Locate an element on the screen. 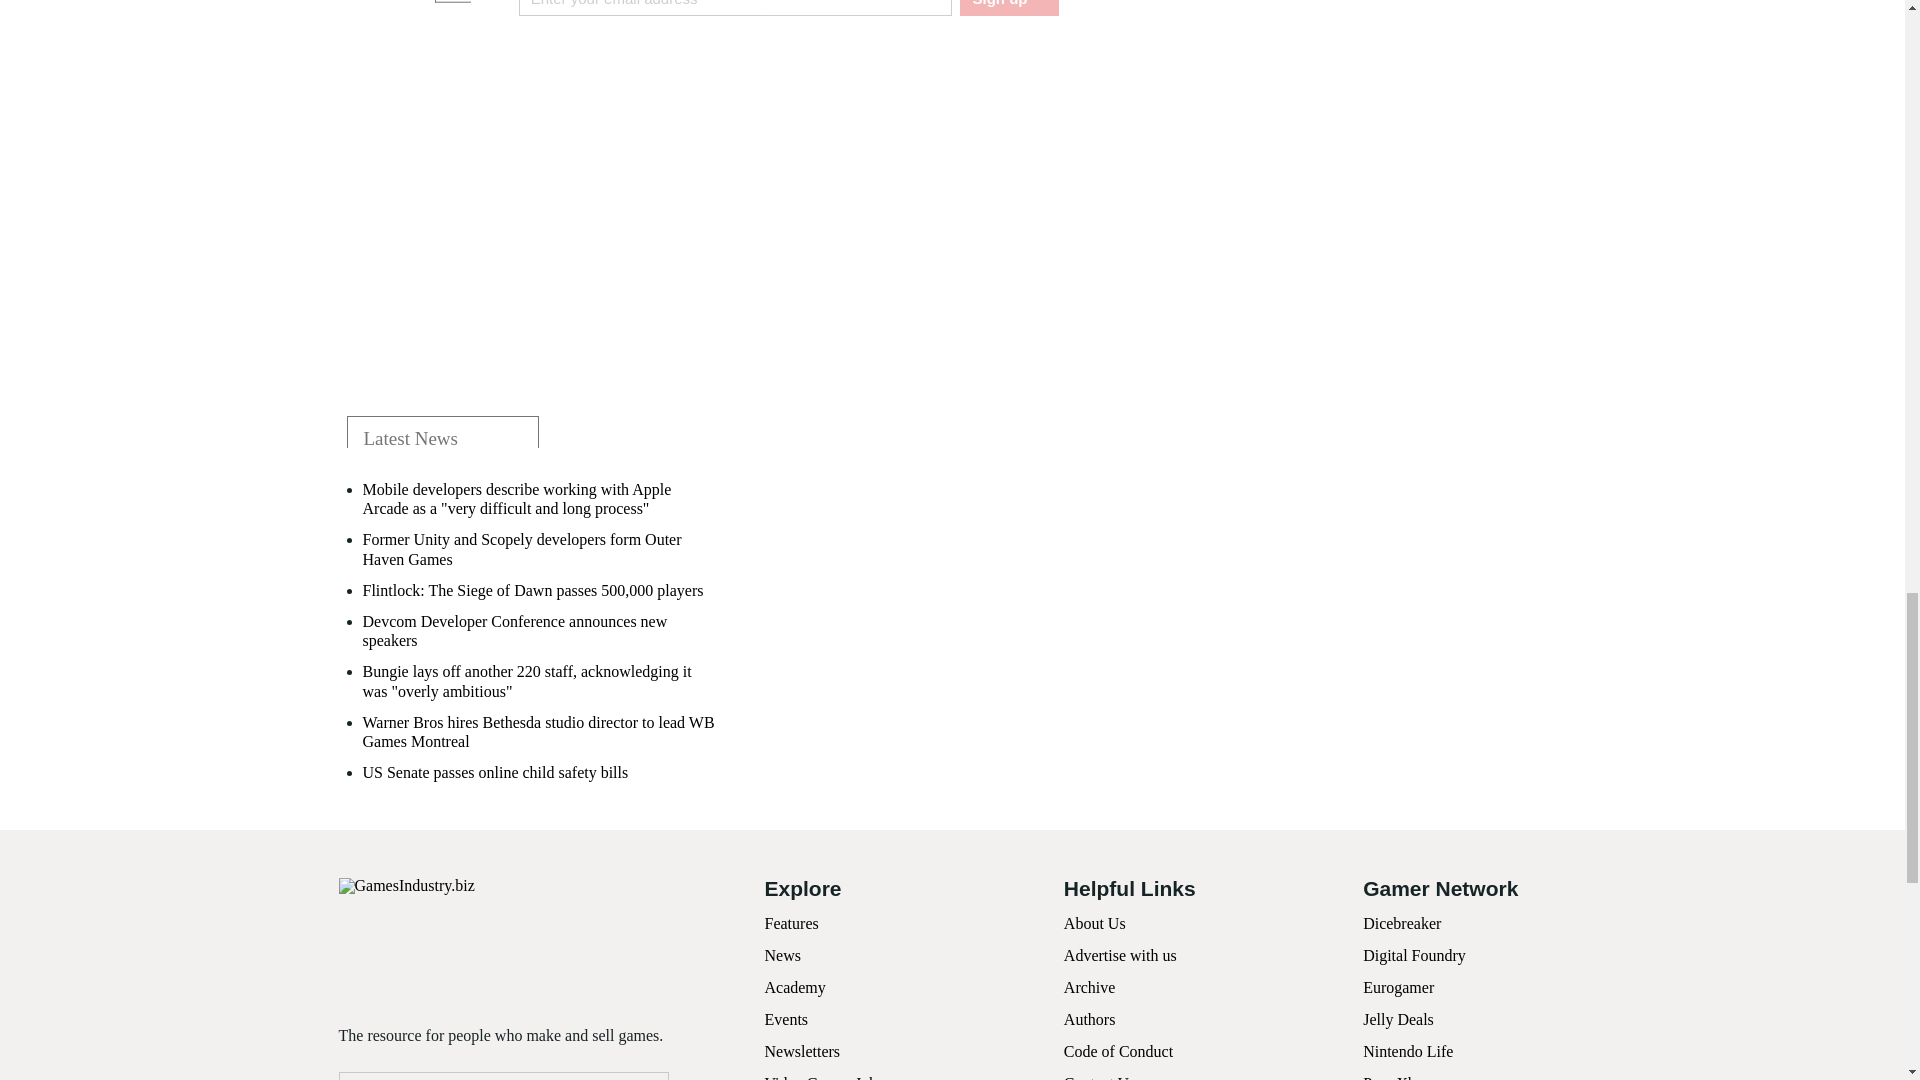 The width and height of the screenshot is (1920, 1080). Video Games Jobs is located at coordinates (824, 1077).